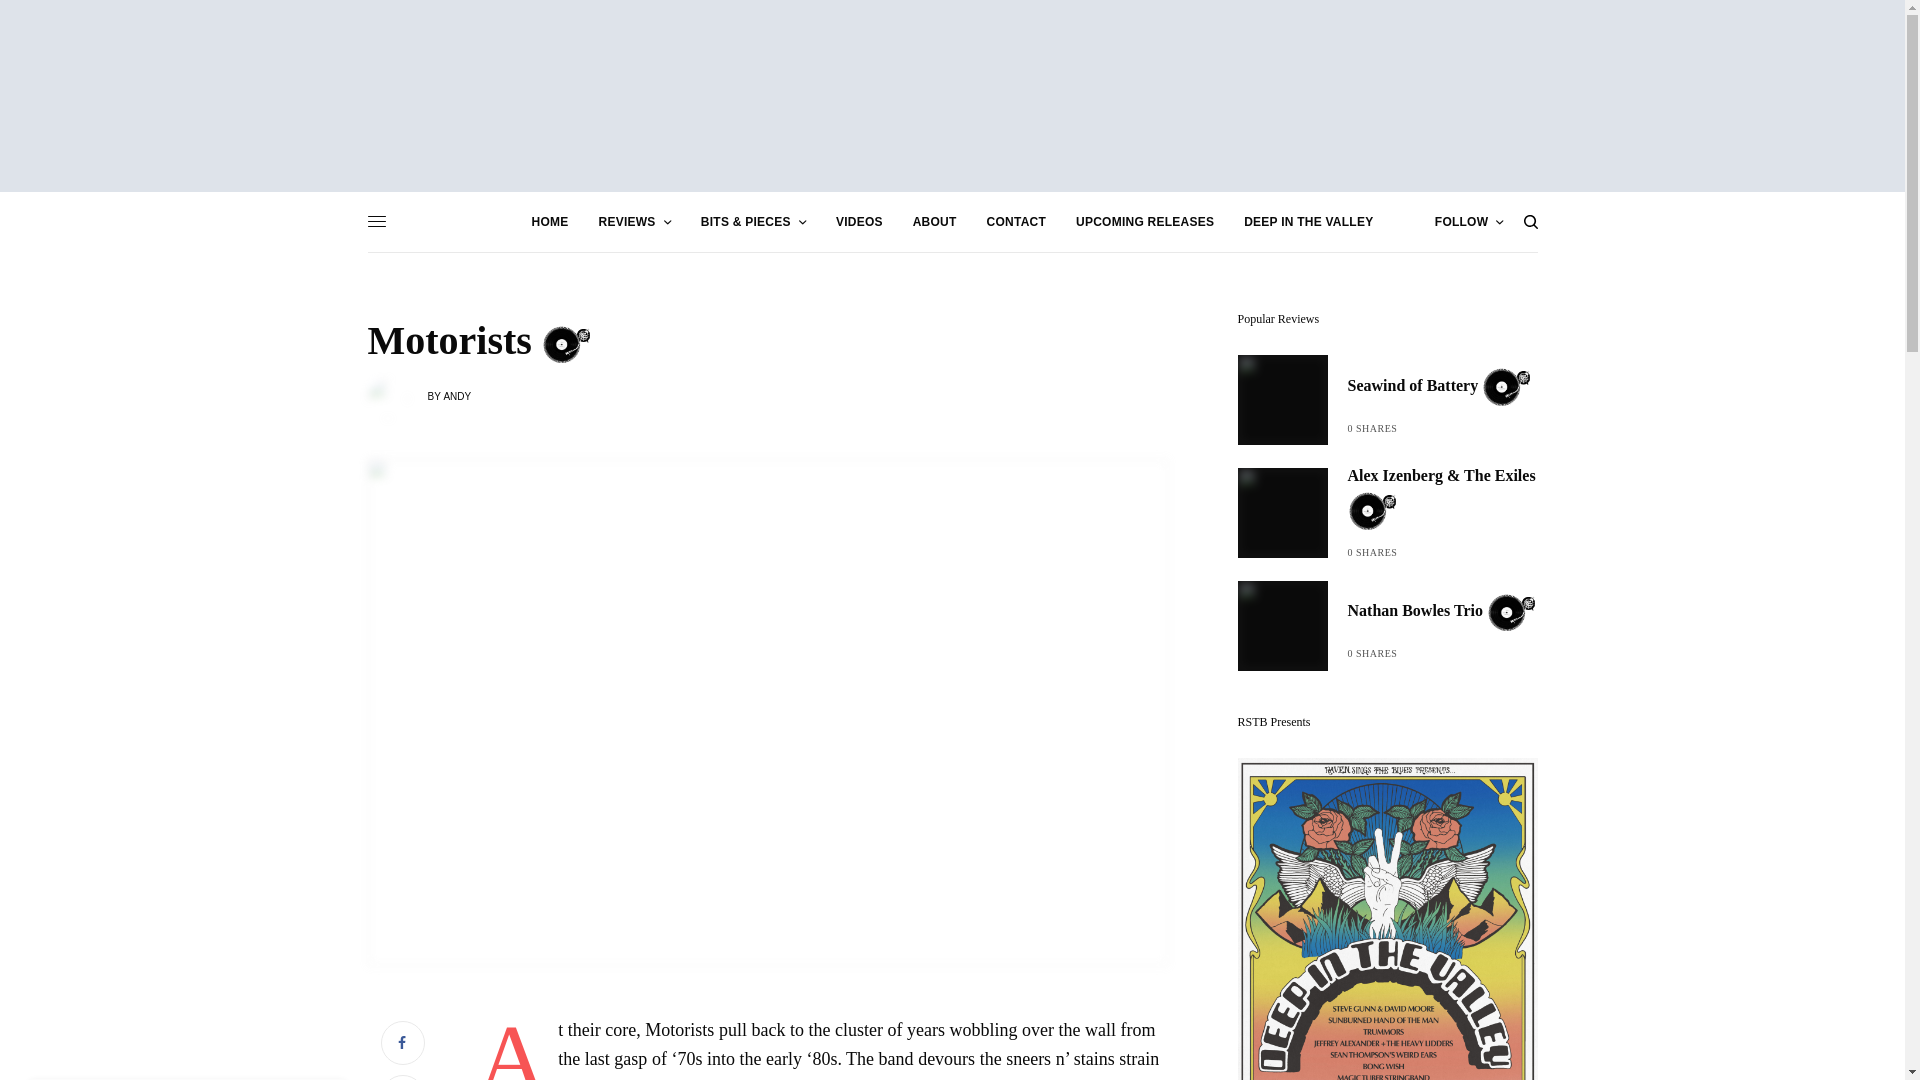  What do you see at coordinates (1442, 612) in the screenshot?
I see `Nathan Bowles Trio ` at bounding box center [1442, 612].